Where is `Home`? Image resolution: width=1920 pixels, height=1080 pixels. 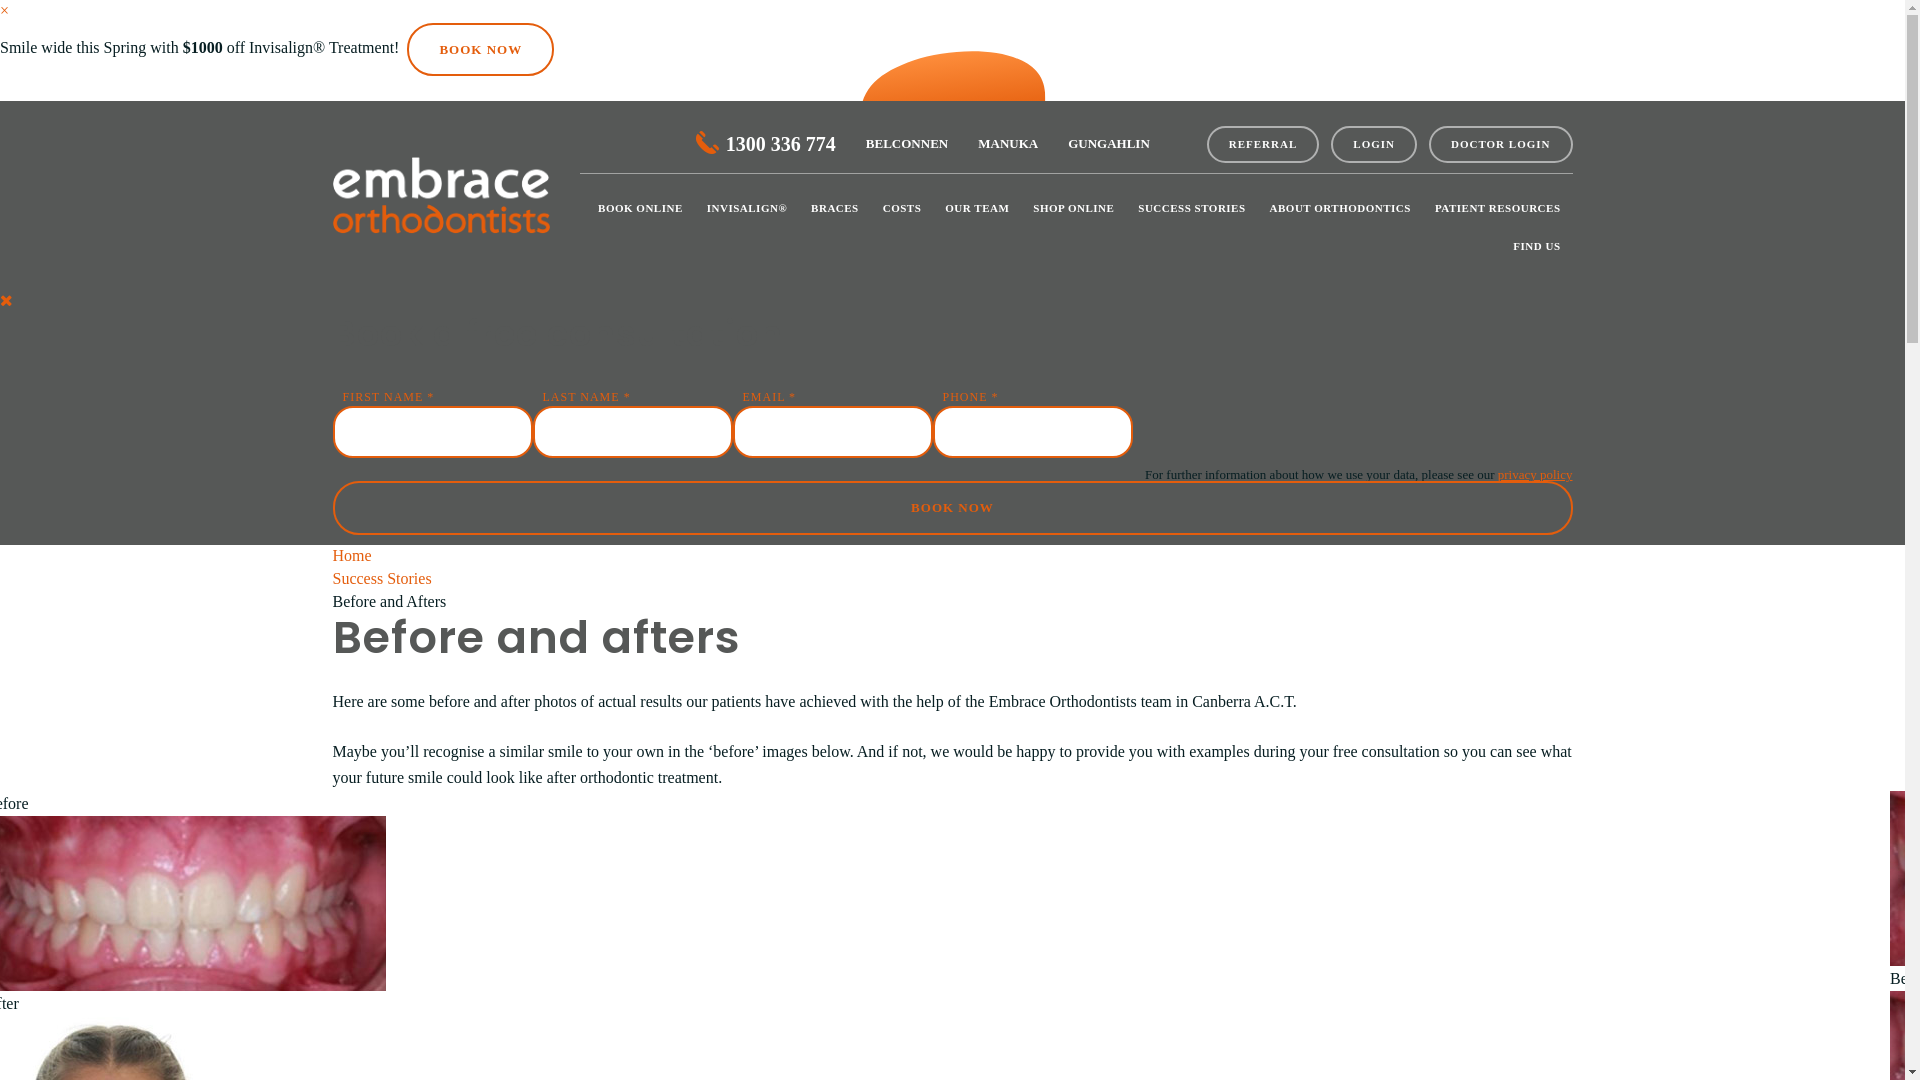
Home is located at coordinates (352, 556).